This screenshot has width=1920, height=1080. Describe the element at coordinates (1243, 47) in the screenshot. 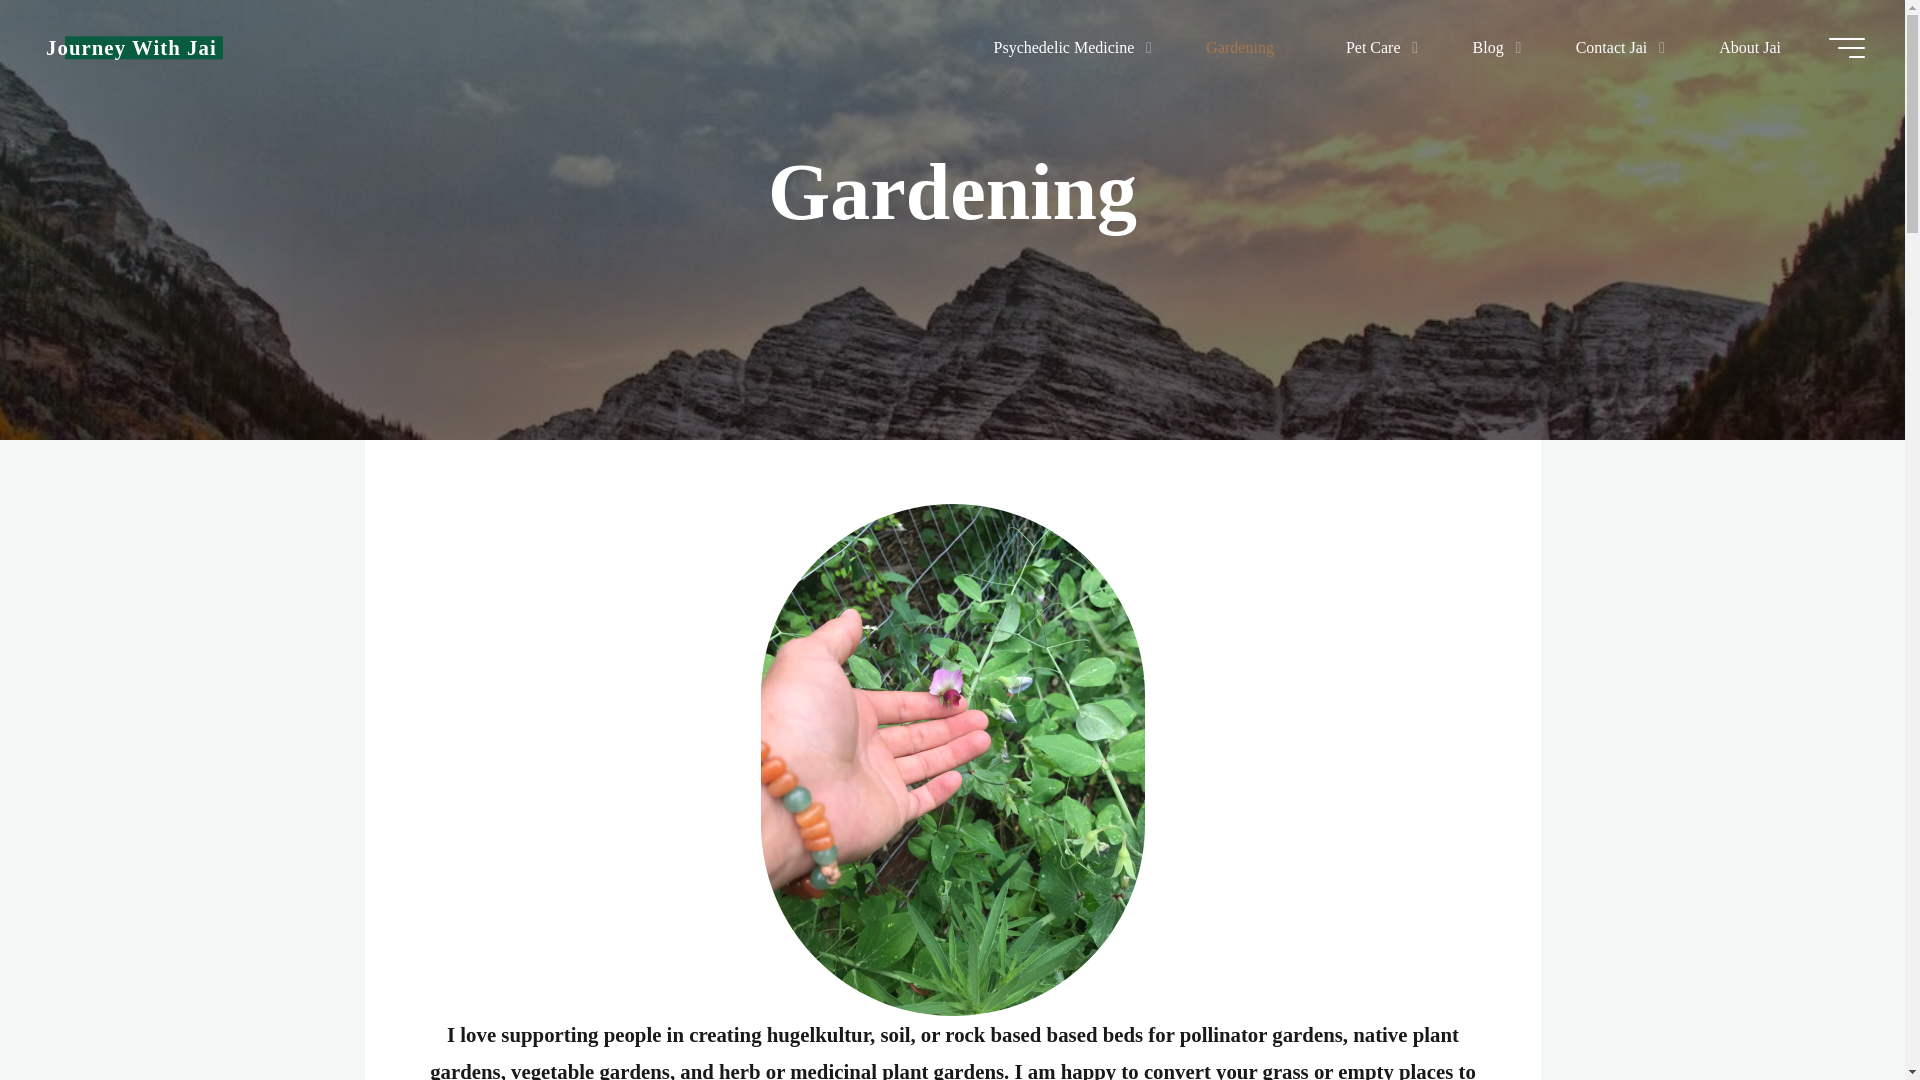

I see `Gardening` at that location.